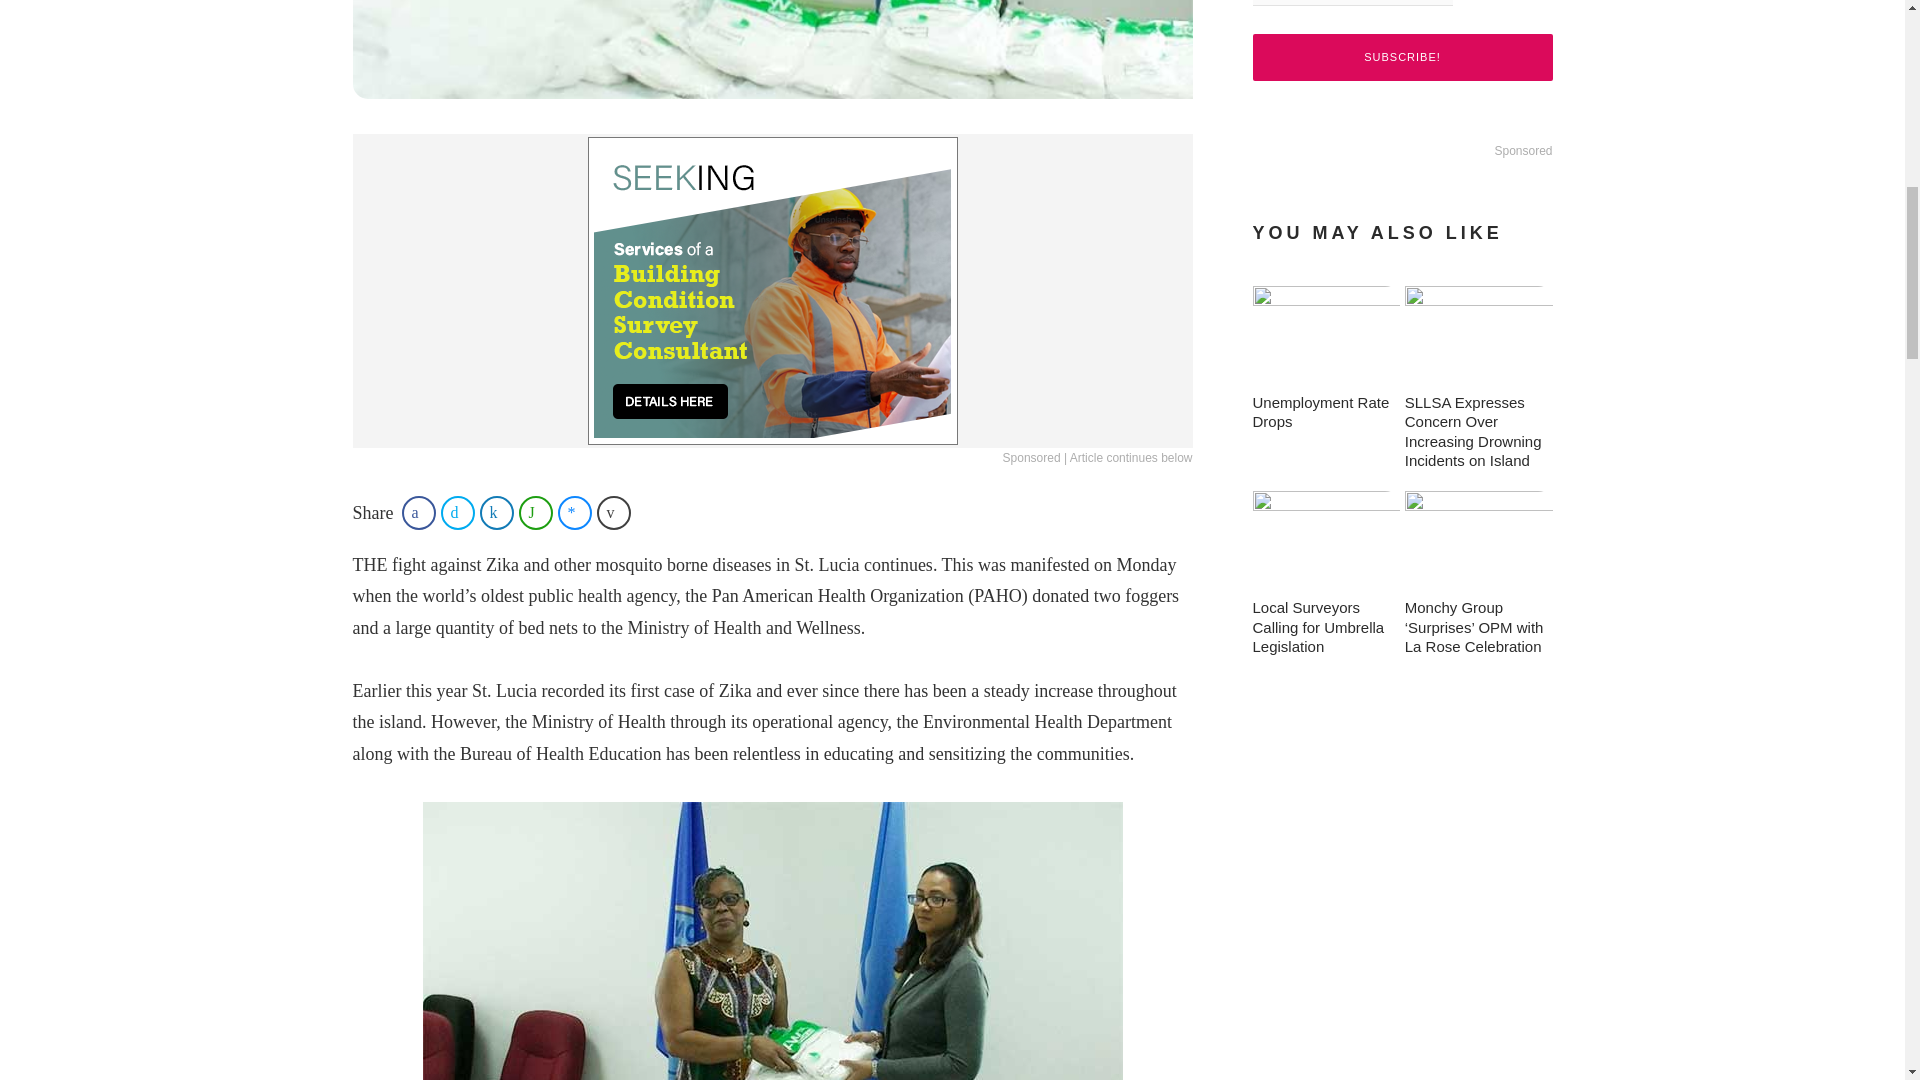 The width and height of the screenshot is (1920, 1080). I want to click on Share on WhatsApp, so click(535, 512).